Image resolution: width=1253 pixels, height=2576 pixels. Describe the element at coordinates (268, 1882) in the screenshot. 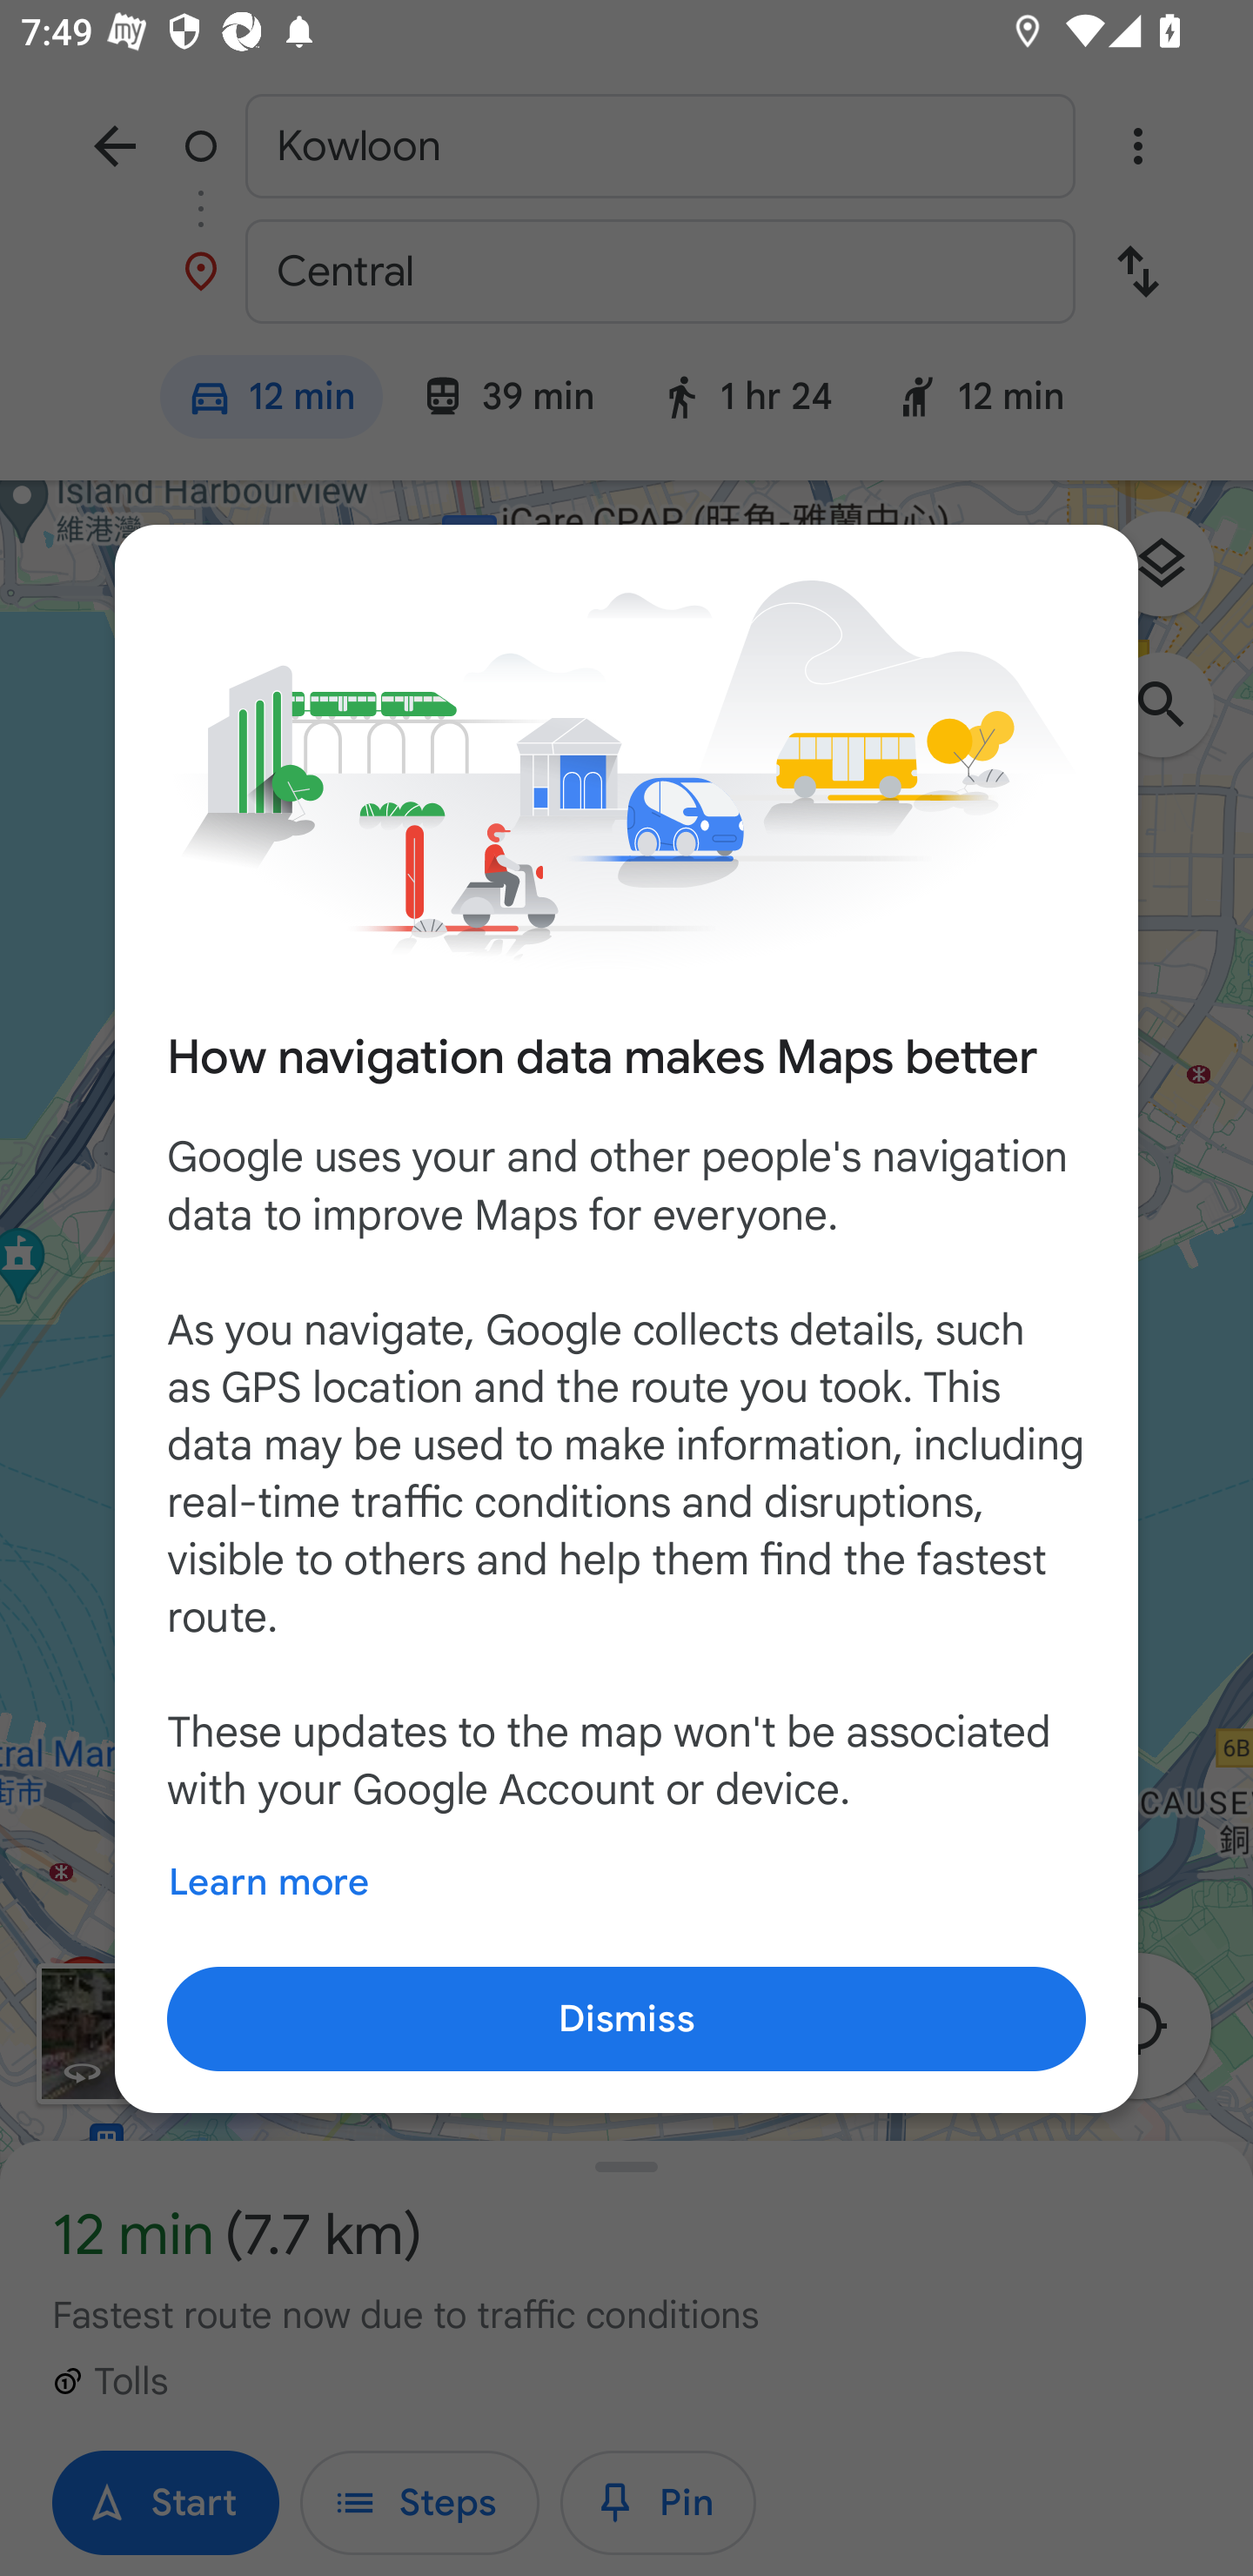

I see `Learn more` at that location.